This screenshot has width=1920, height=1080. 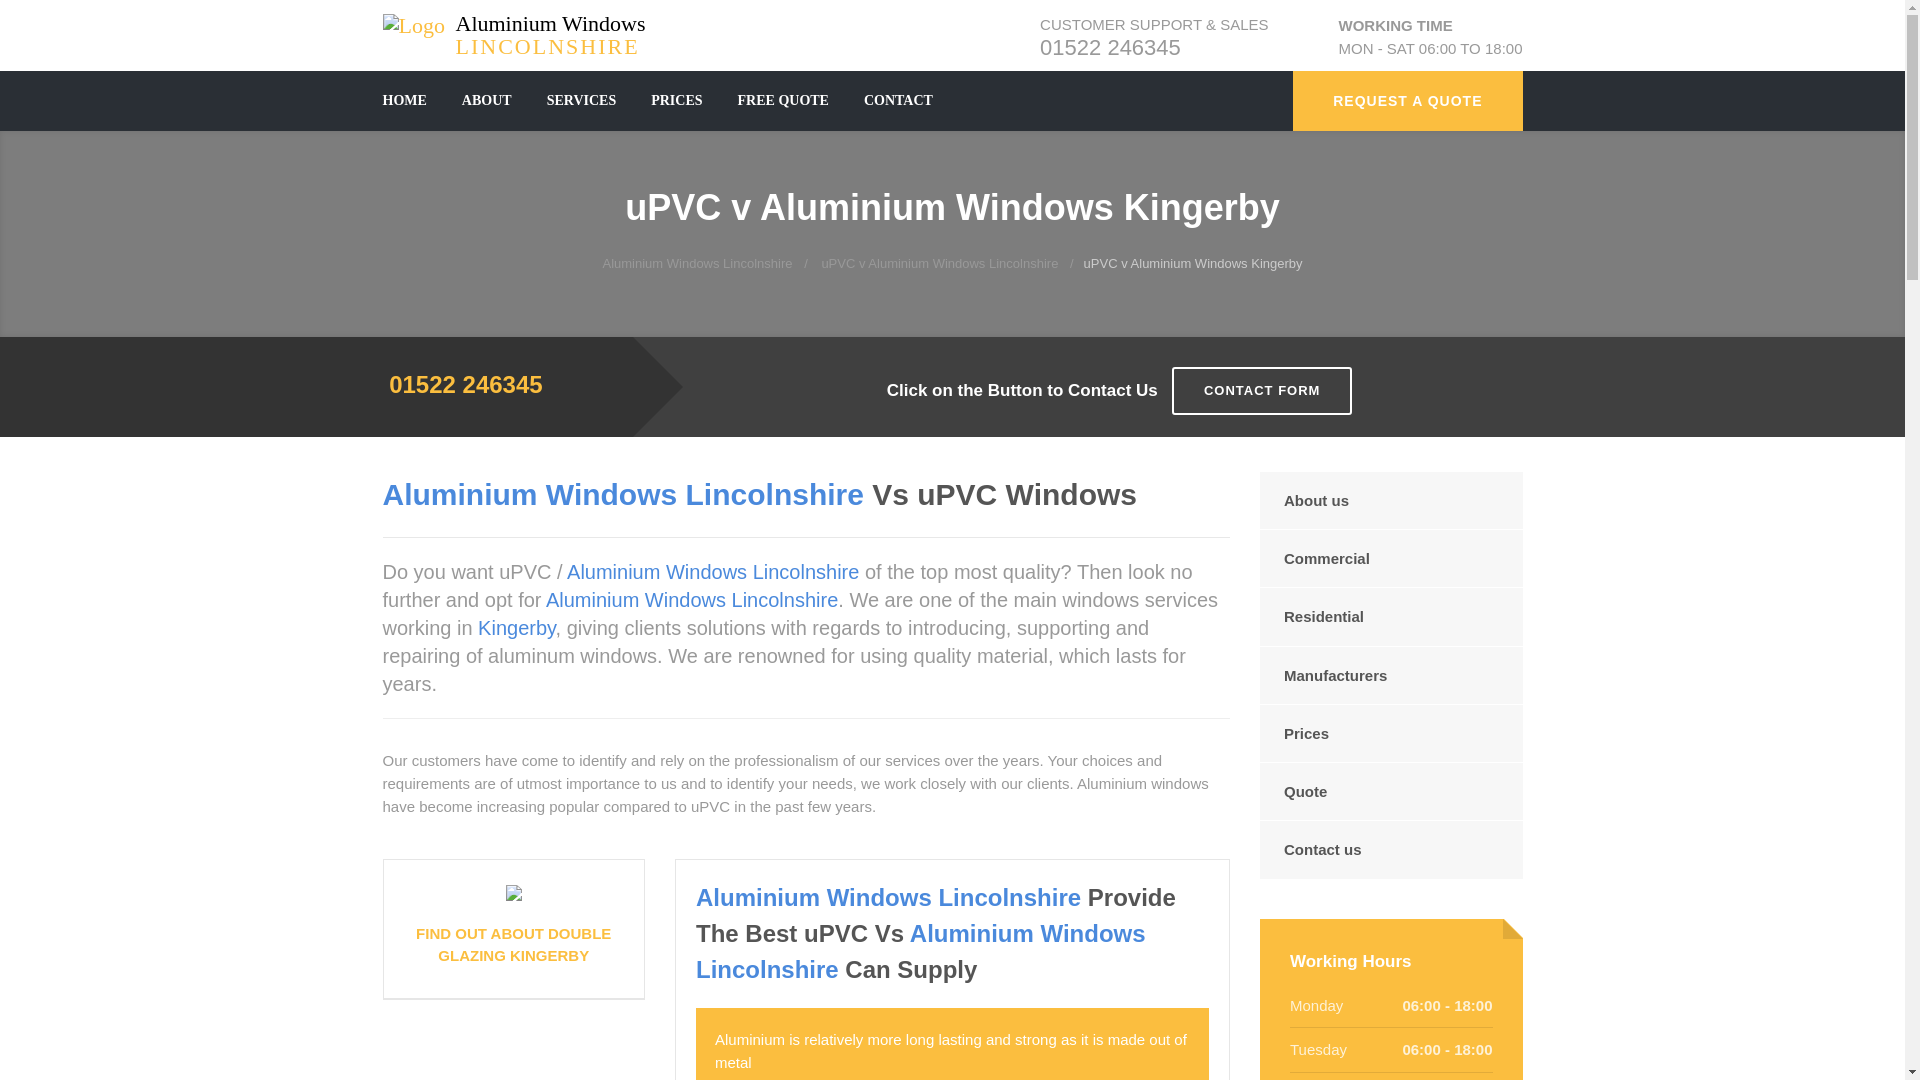 I want to click on Aluminium Windows Lincolnshire, so click(x=696, y=263).